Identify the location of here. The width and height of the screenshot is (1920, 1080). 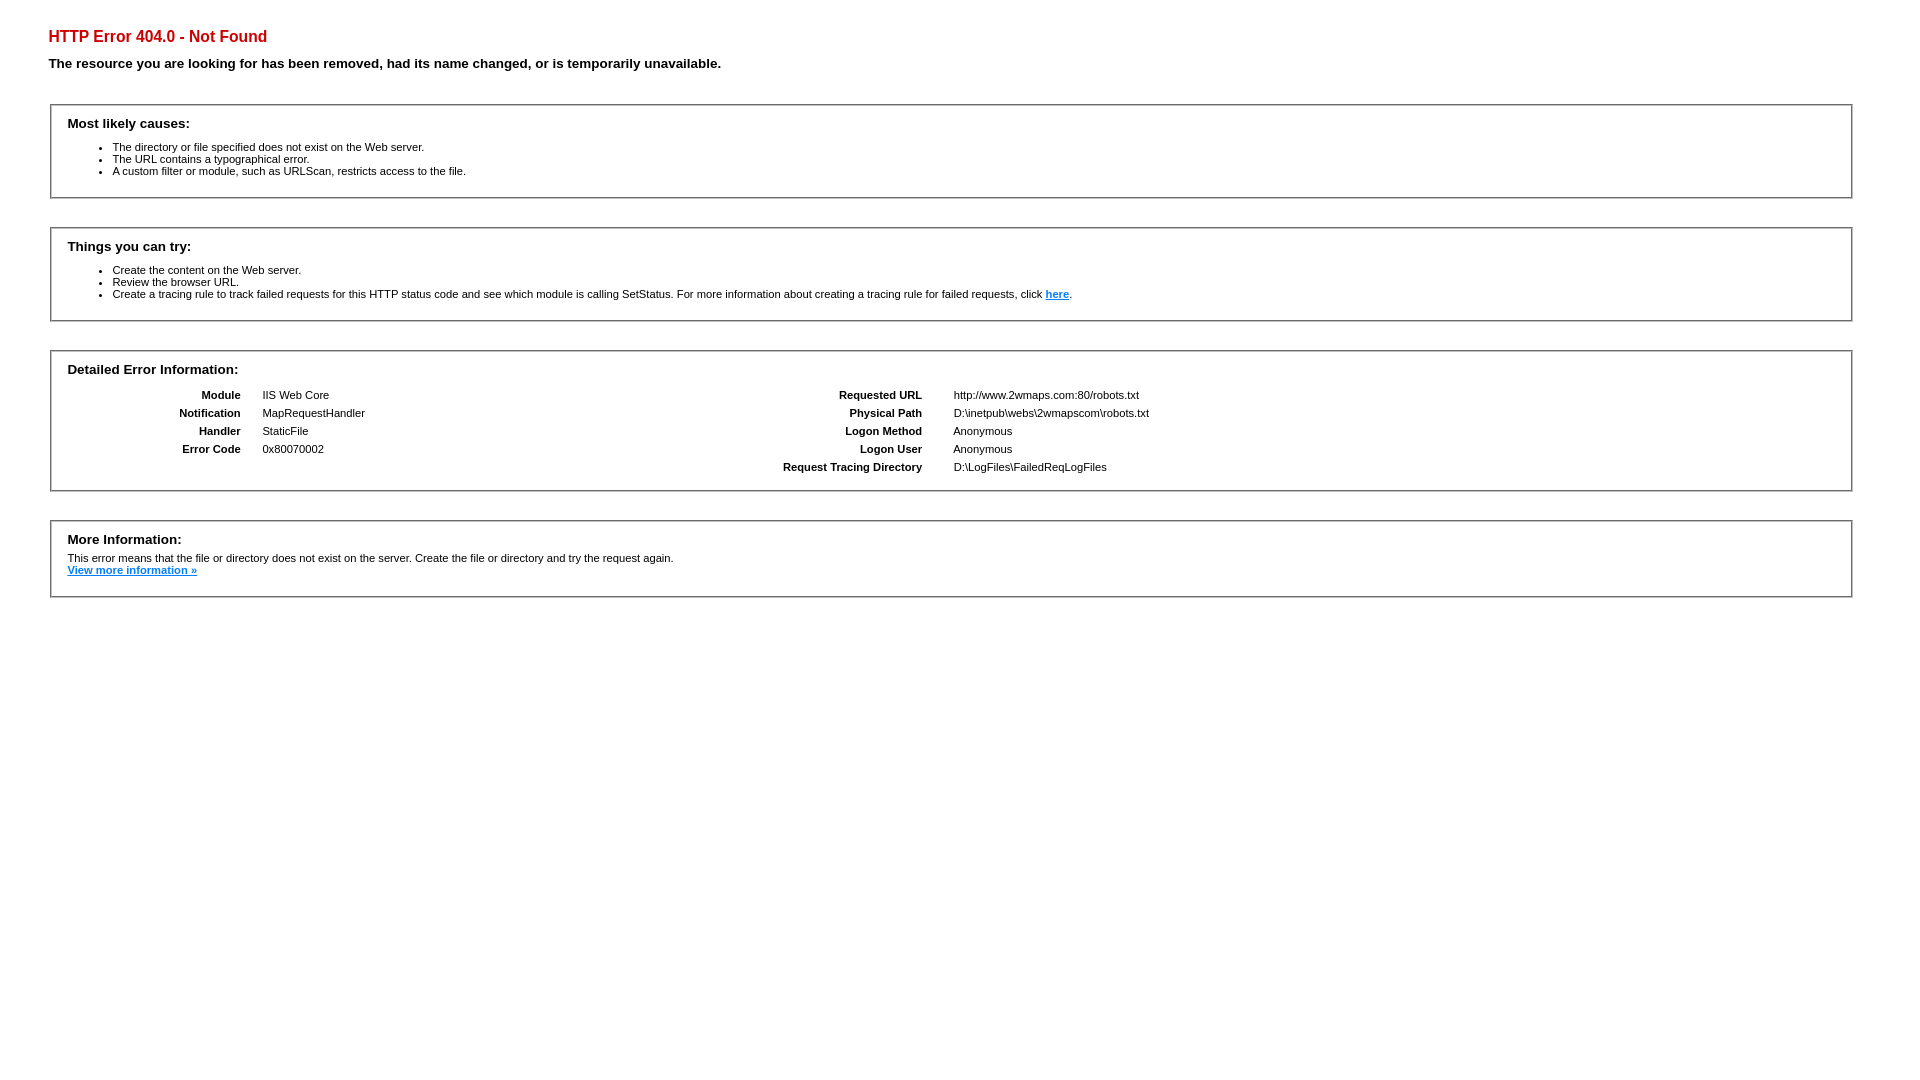
(1058, 294).